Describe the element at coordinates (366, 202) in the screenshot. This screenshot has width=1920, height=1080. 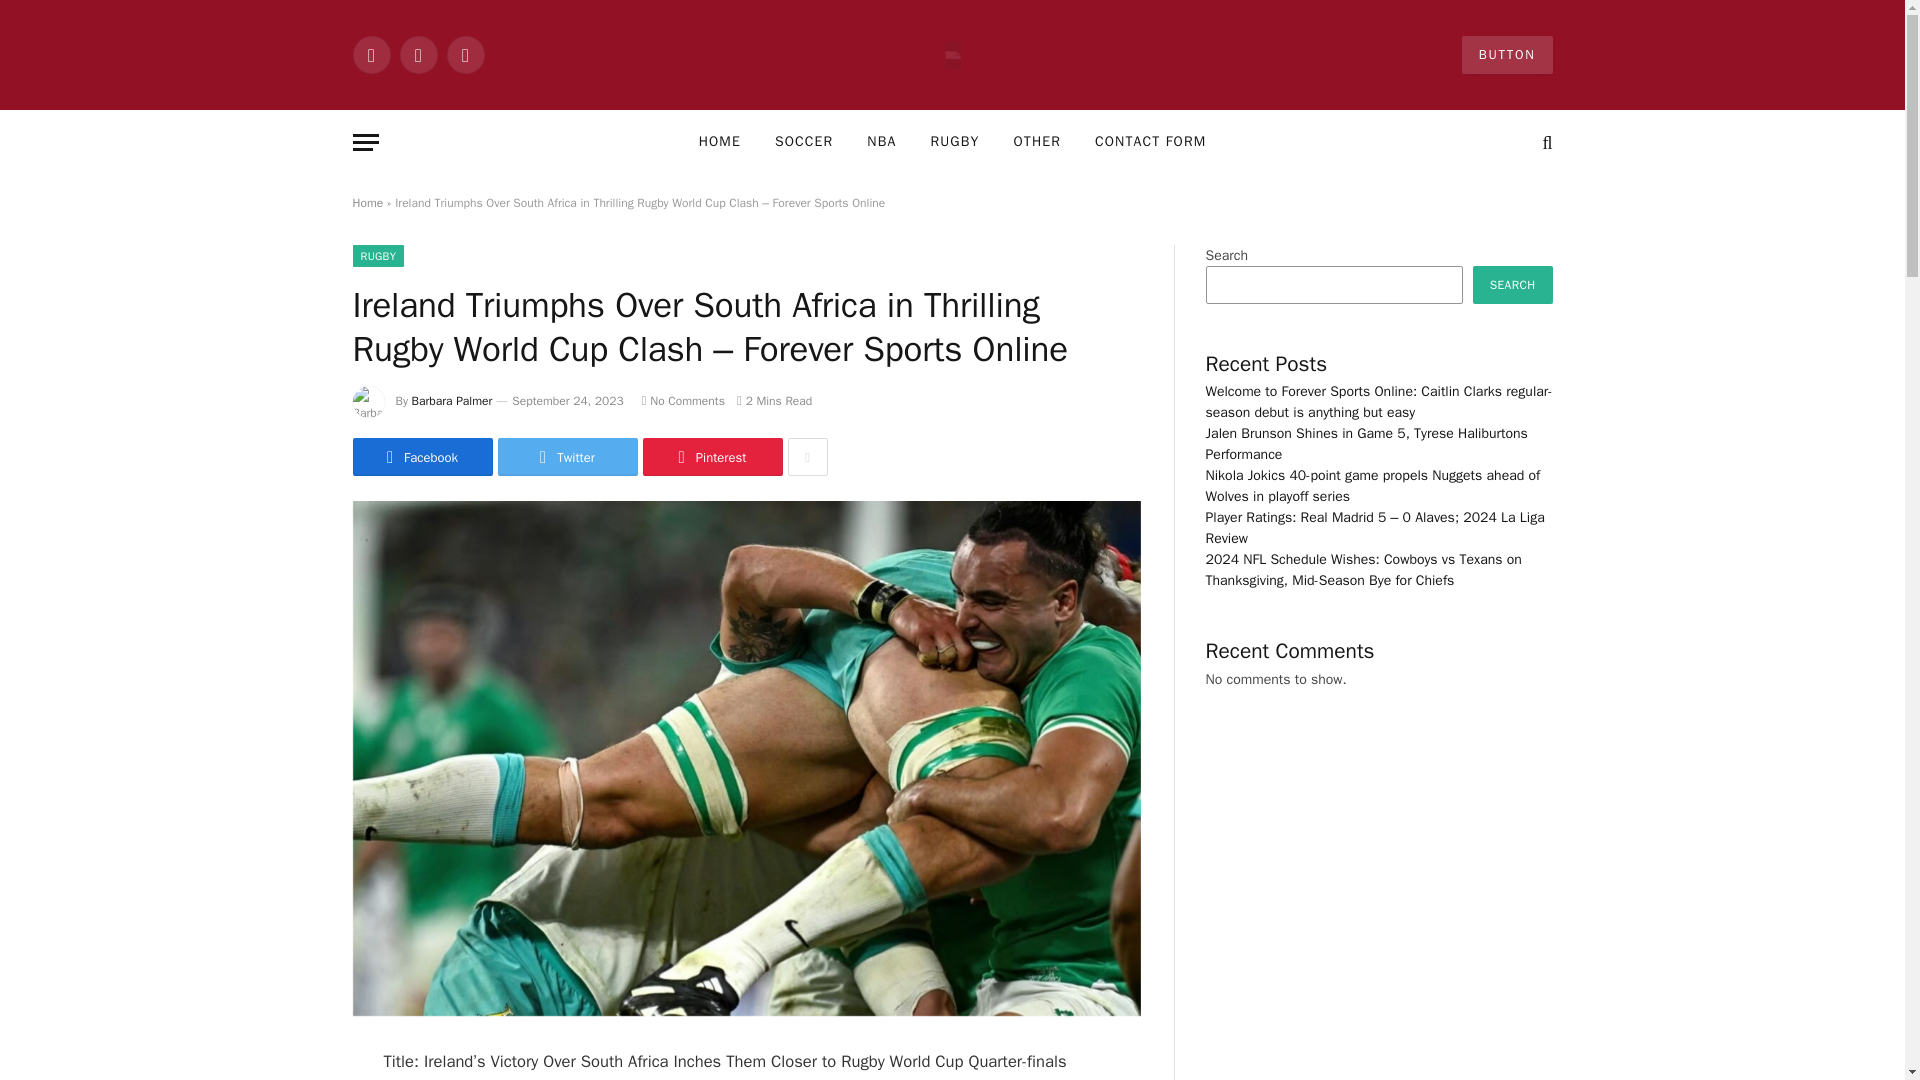
I see `Home` at that location.